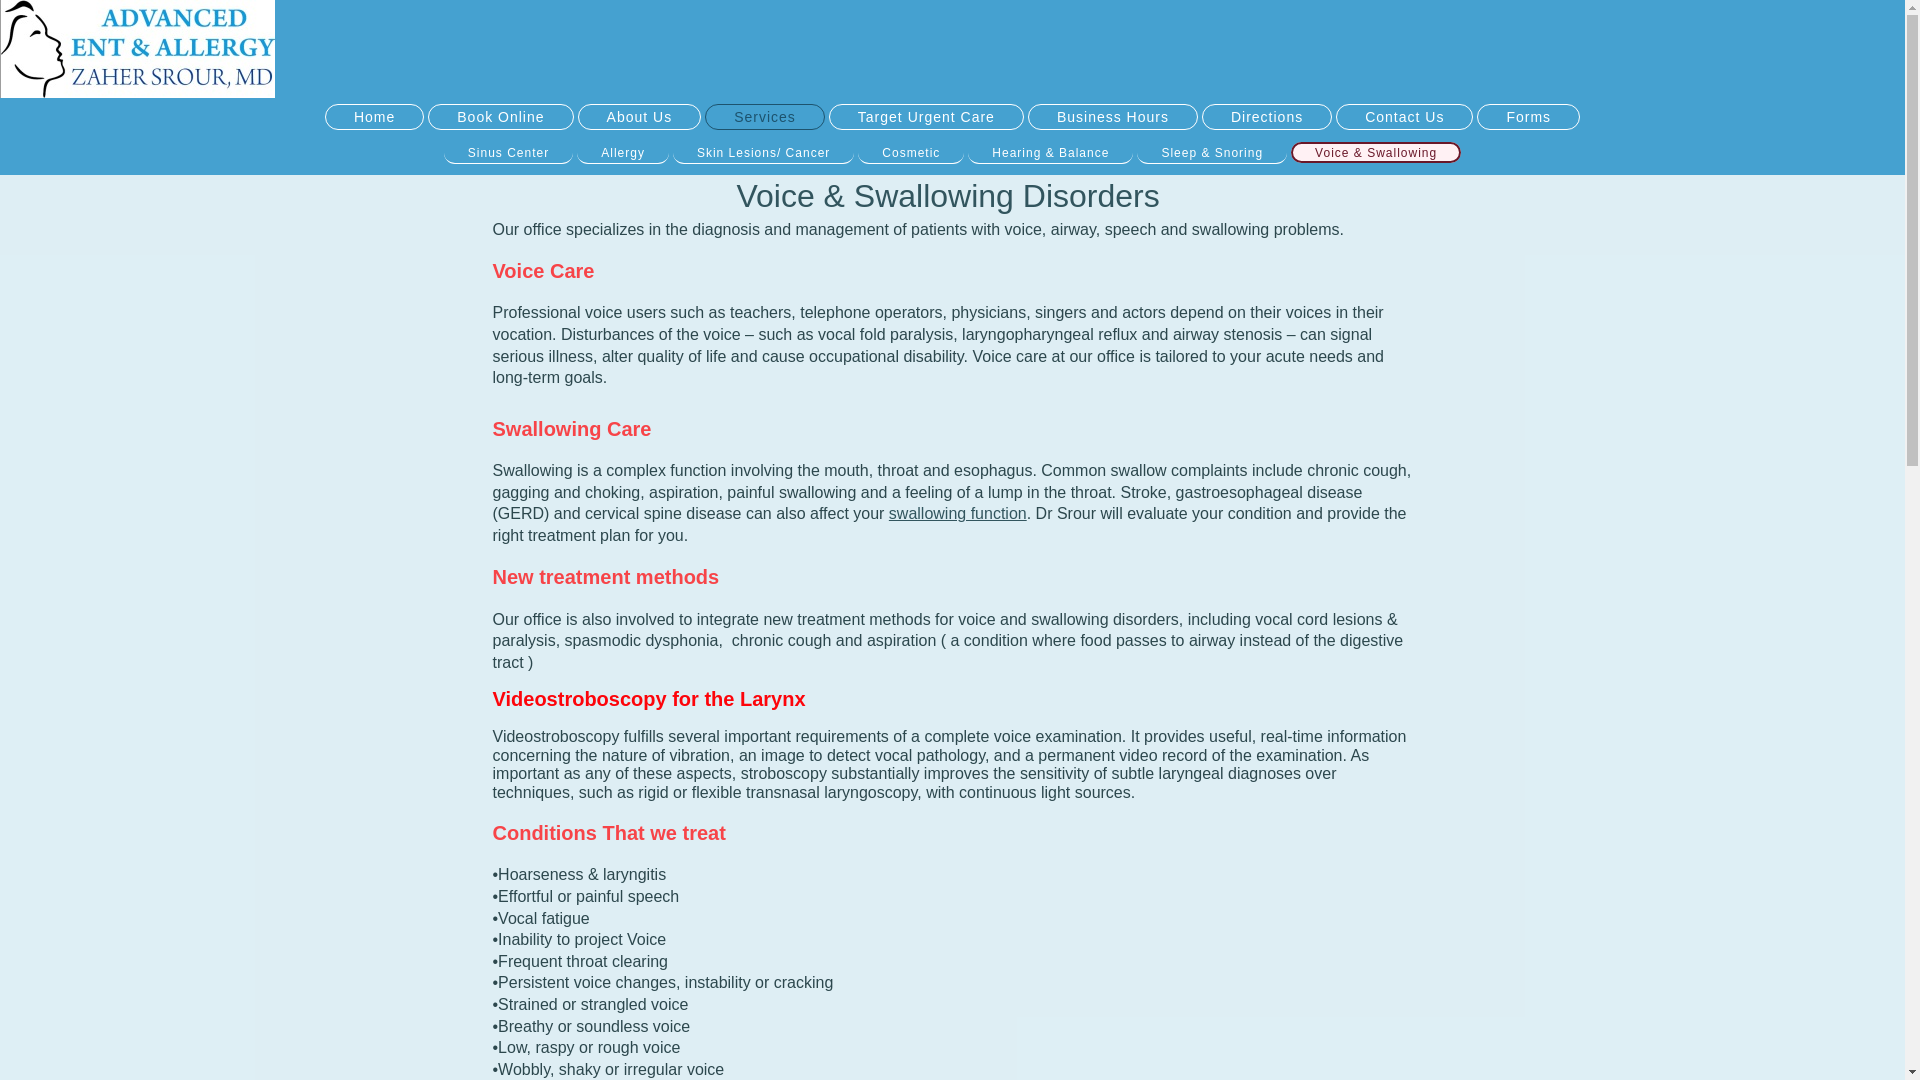  Describe the element at coordinates (958, 513) in the screenshot. I see `swallowing function` at that location.